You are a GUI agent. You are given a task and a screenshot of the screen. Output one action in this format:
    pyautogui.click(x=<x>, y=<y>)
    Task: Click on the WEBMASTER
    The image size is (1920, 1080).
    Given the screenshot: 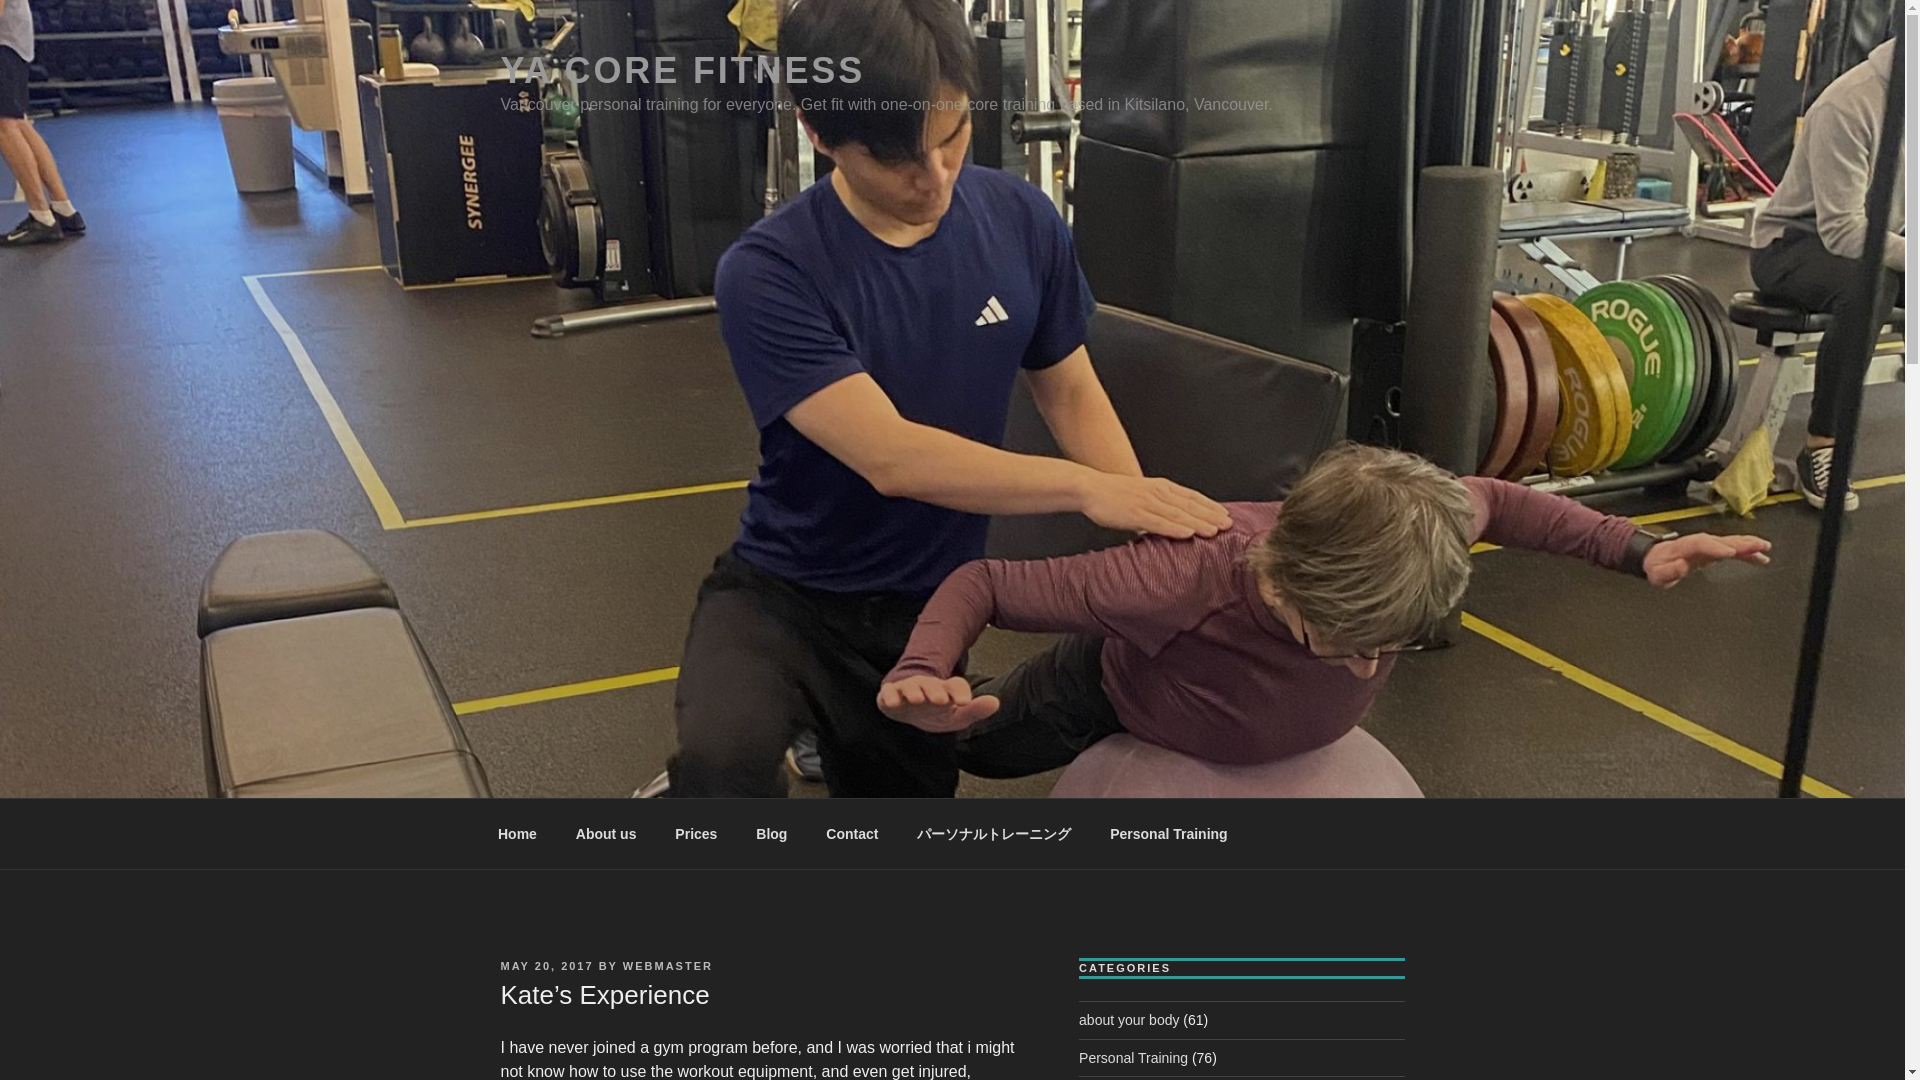 What is the action you would take?
    pyautogui.click(x=667, y=966)
    